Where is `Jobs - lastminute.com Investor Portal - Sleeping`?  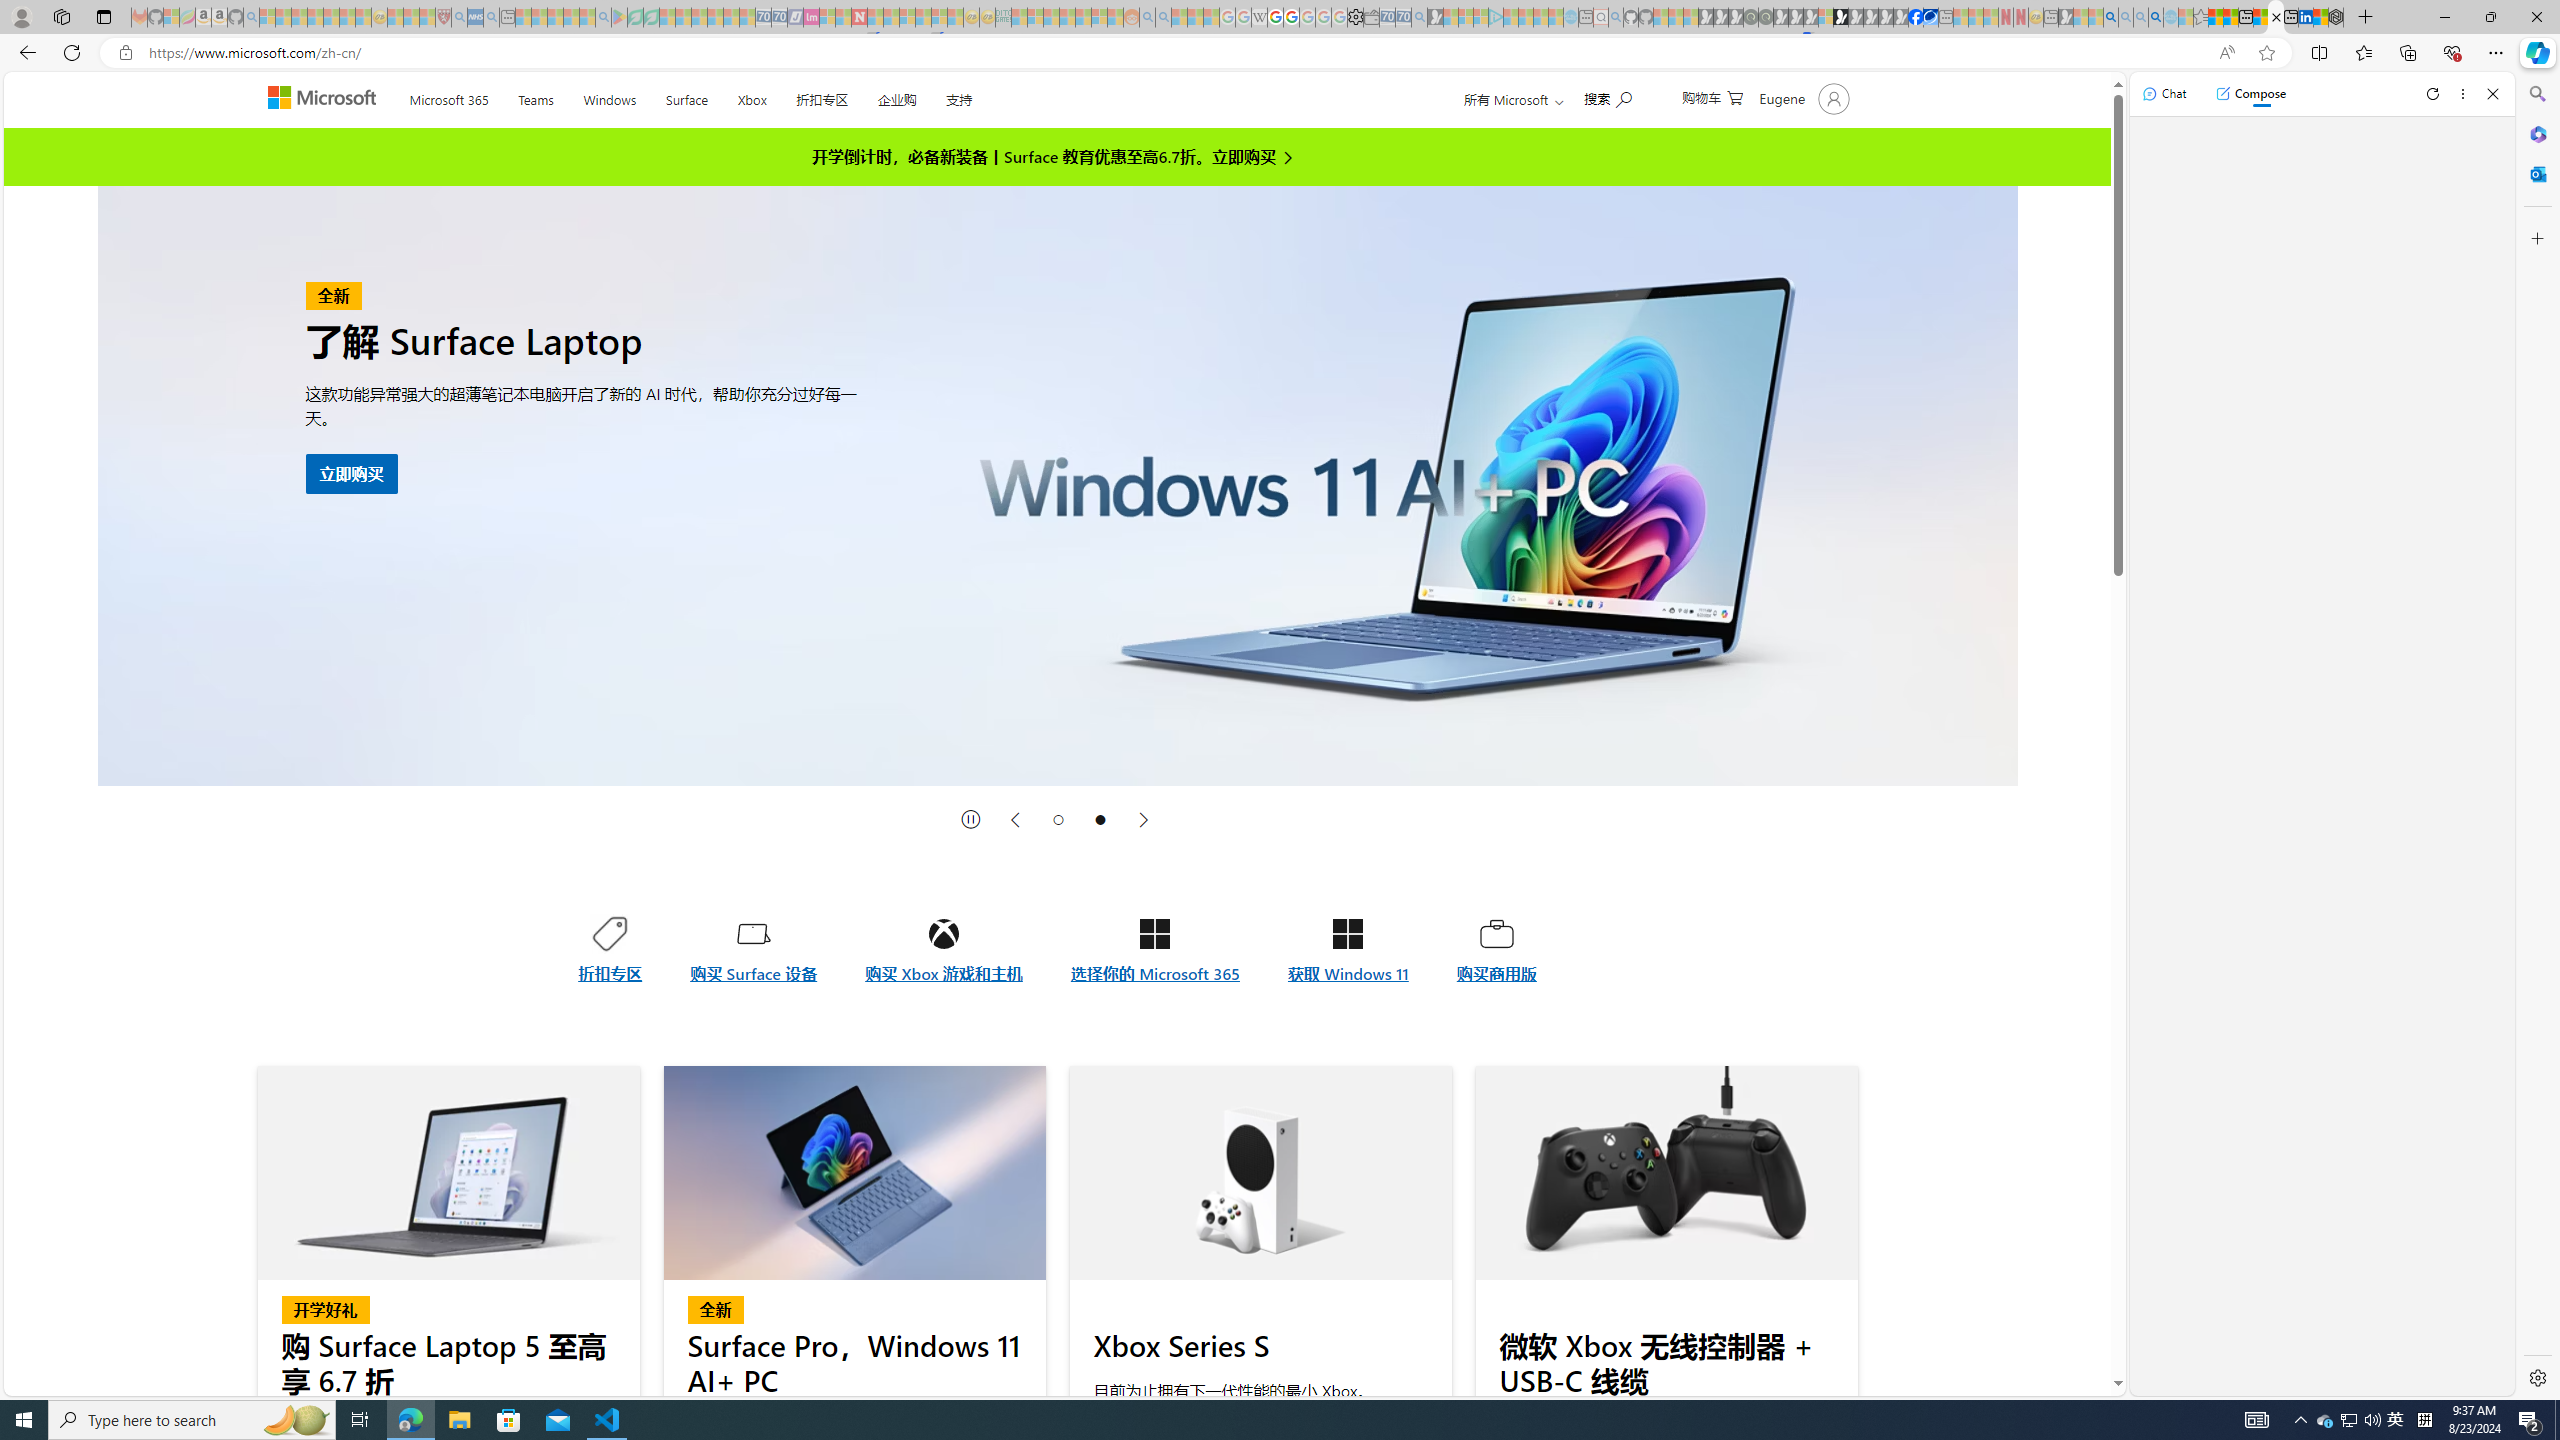
Jobs - lastminute.com Investor Portal - Sleeping is located at coordinates (811, 17).